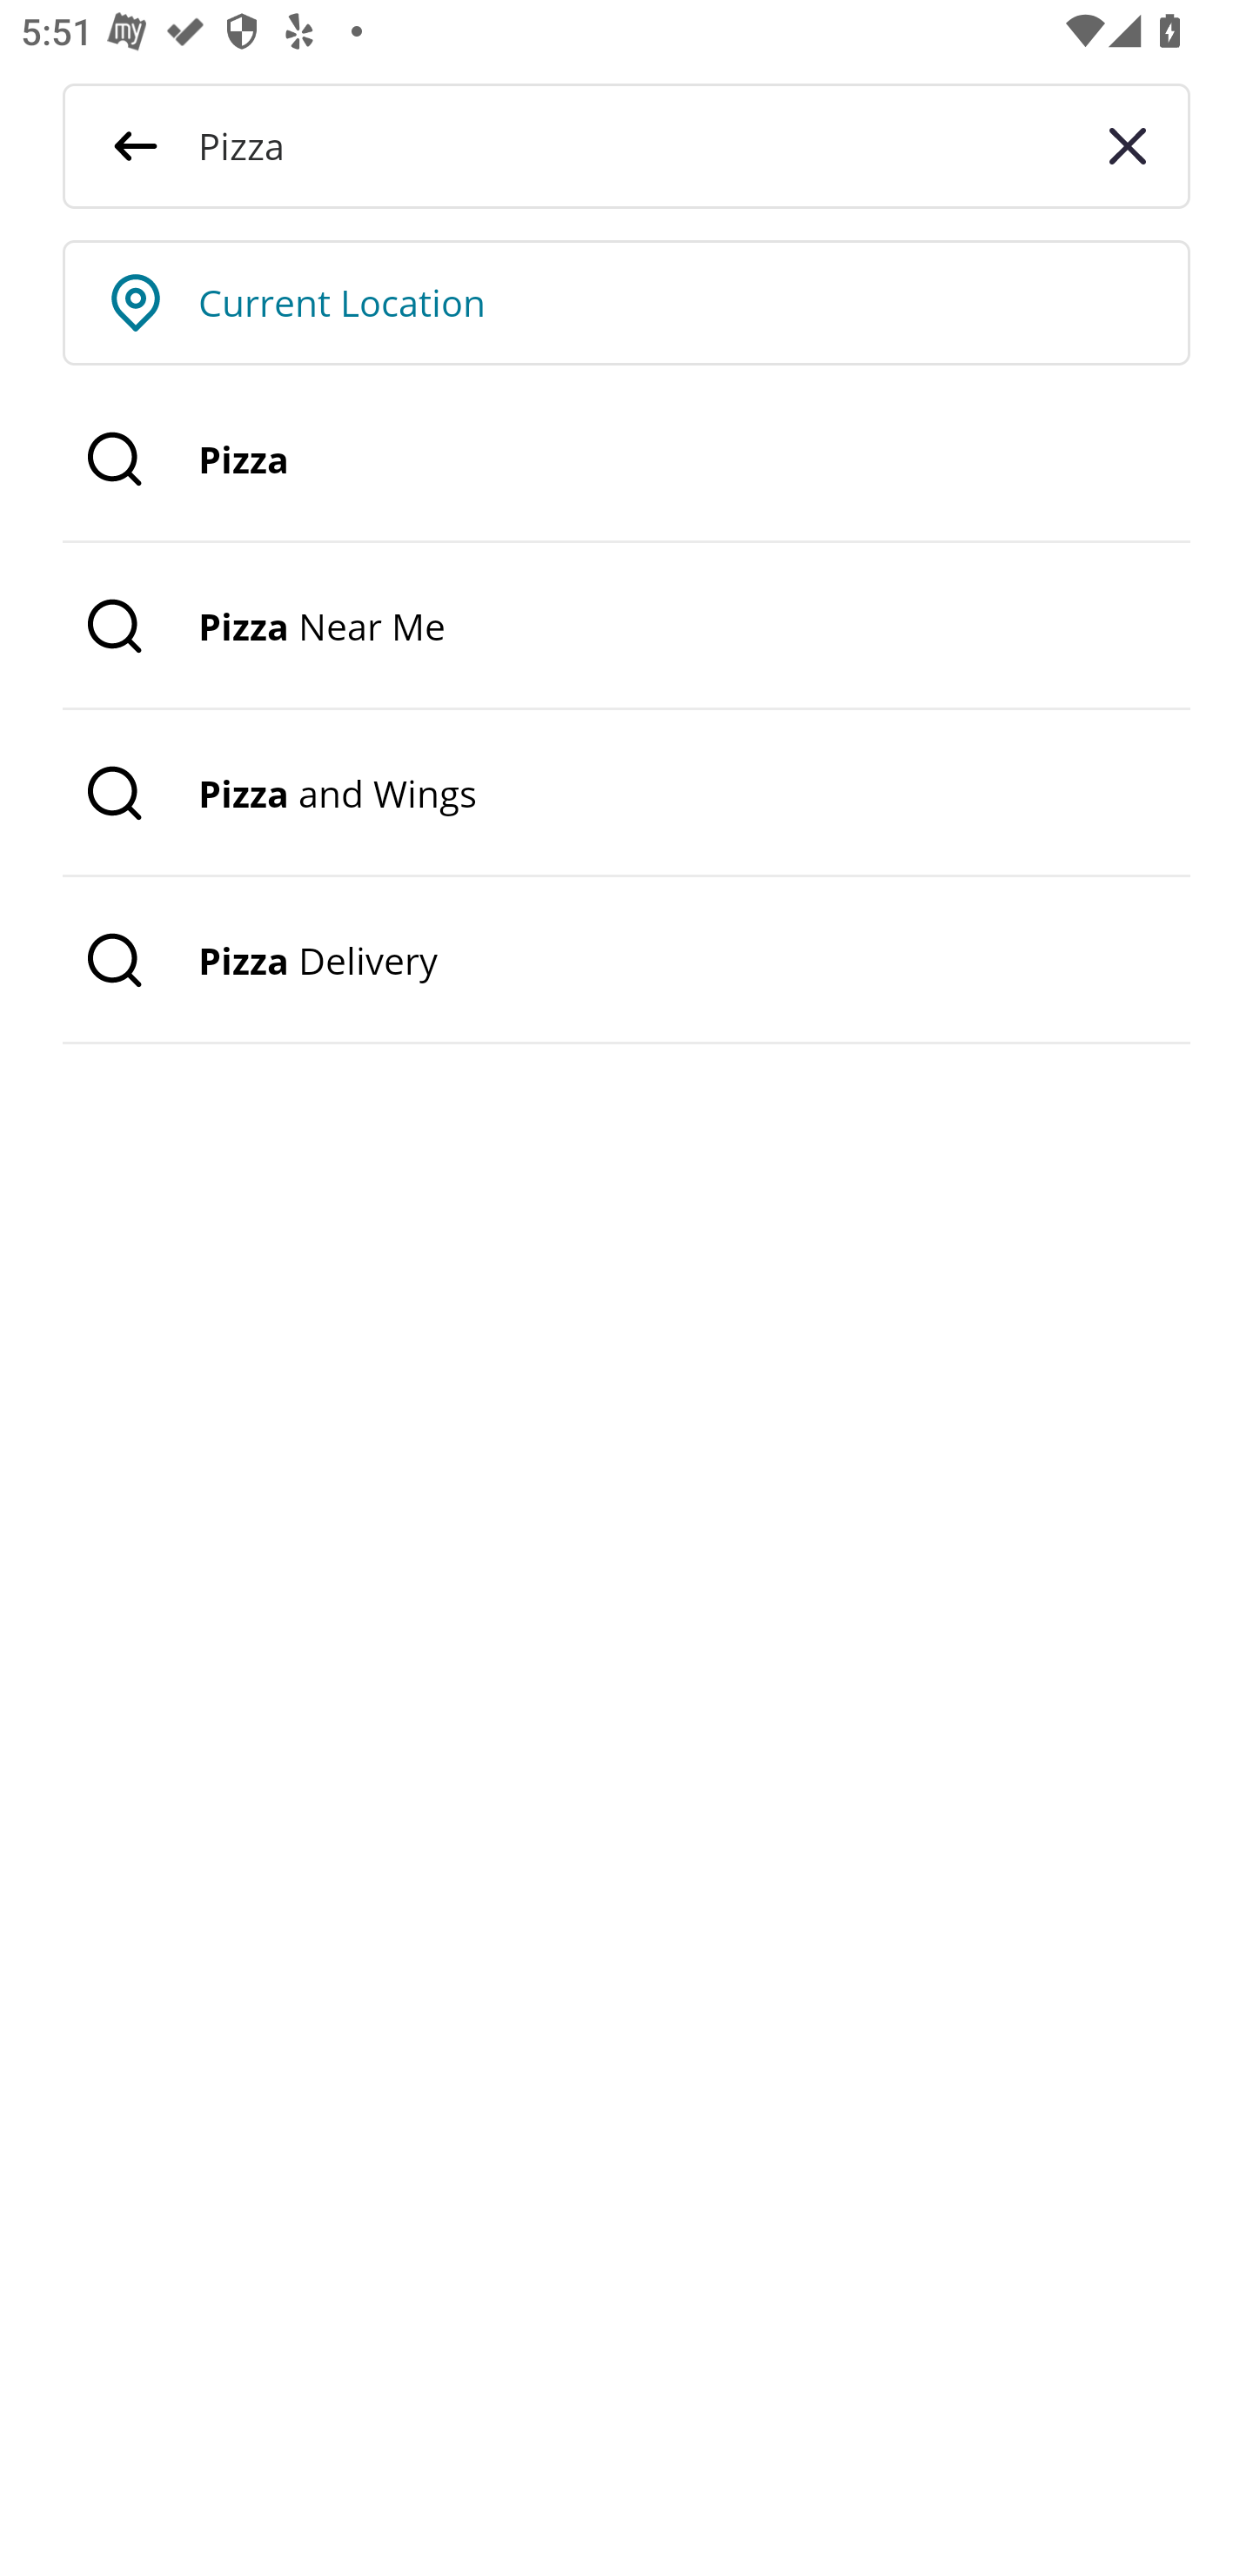  What do you see at coordinates (694, 303) in the screenshot?
I see `Current Location` at bounding box center [694, 303].